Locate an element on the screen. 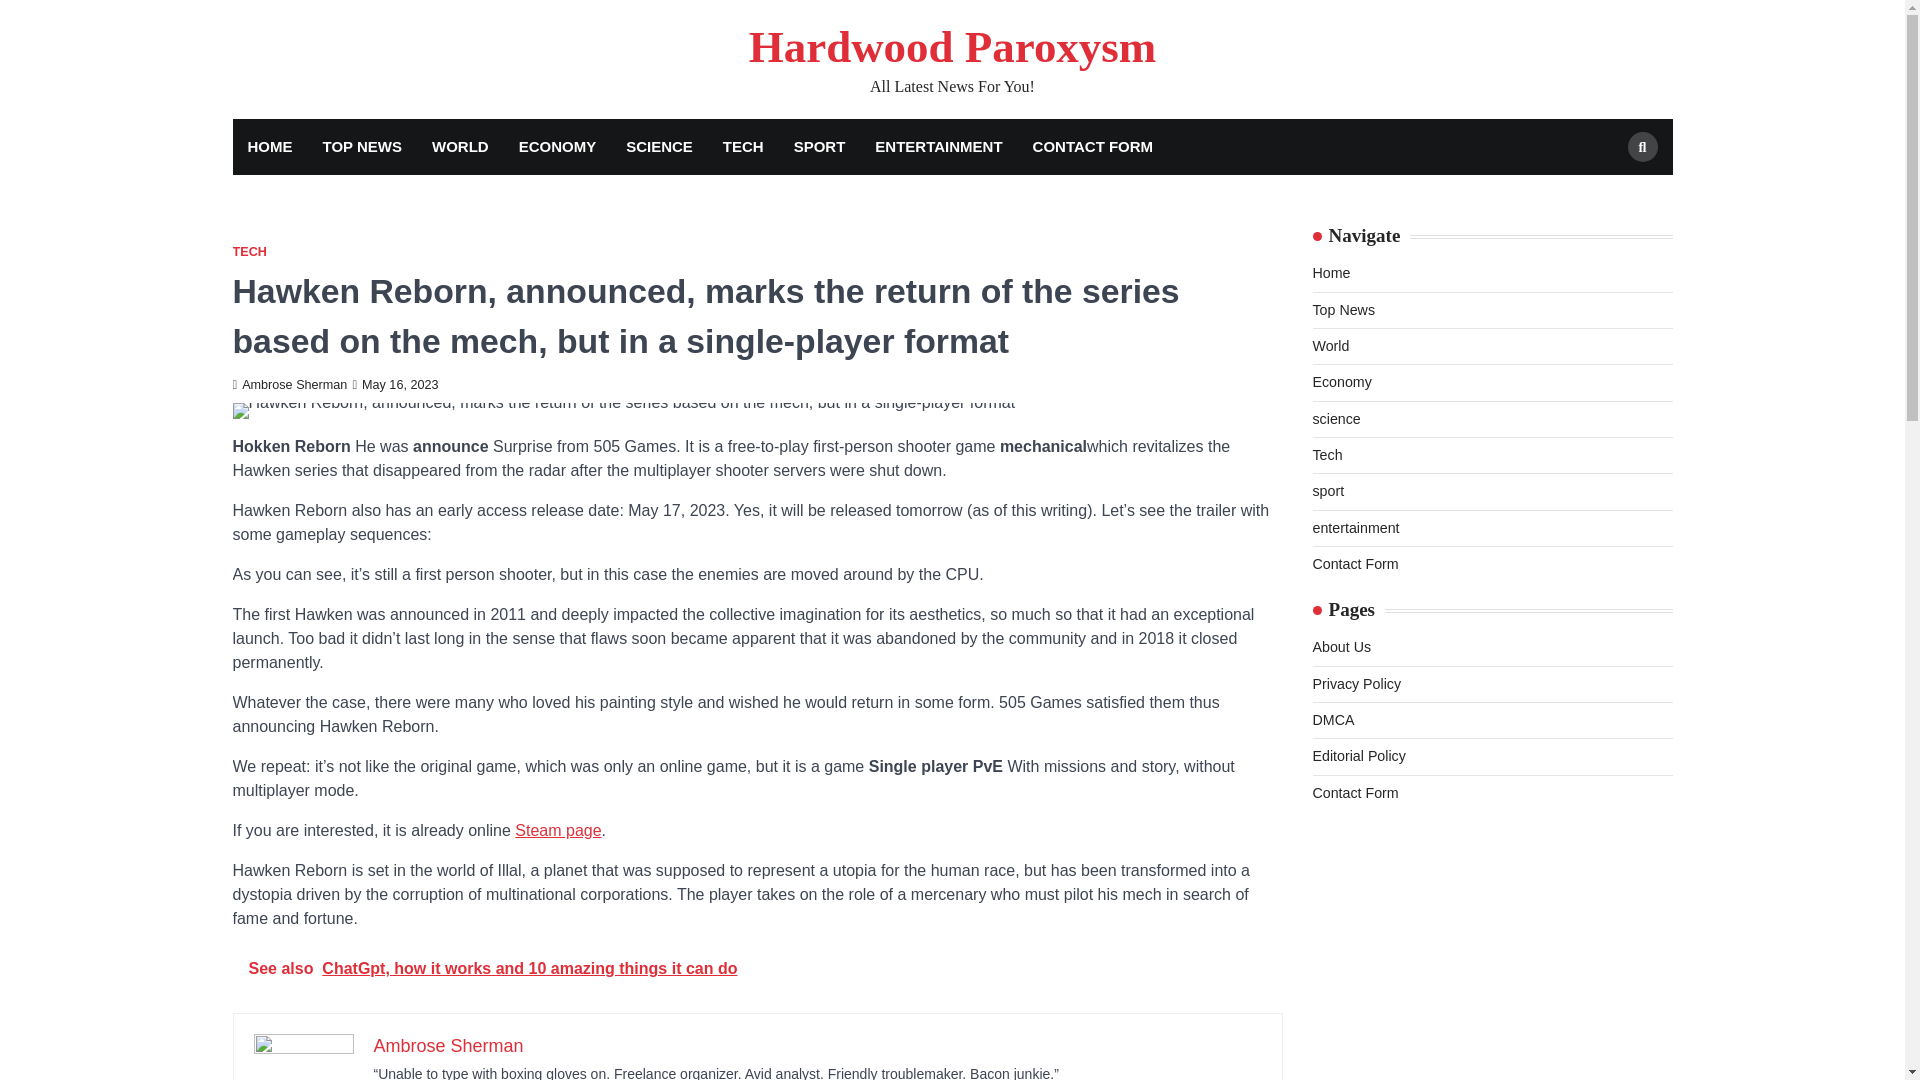 This screenshot has height=1080, width=1920. Tech is located at coordinates (1326, 455).